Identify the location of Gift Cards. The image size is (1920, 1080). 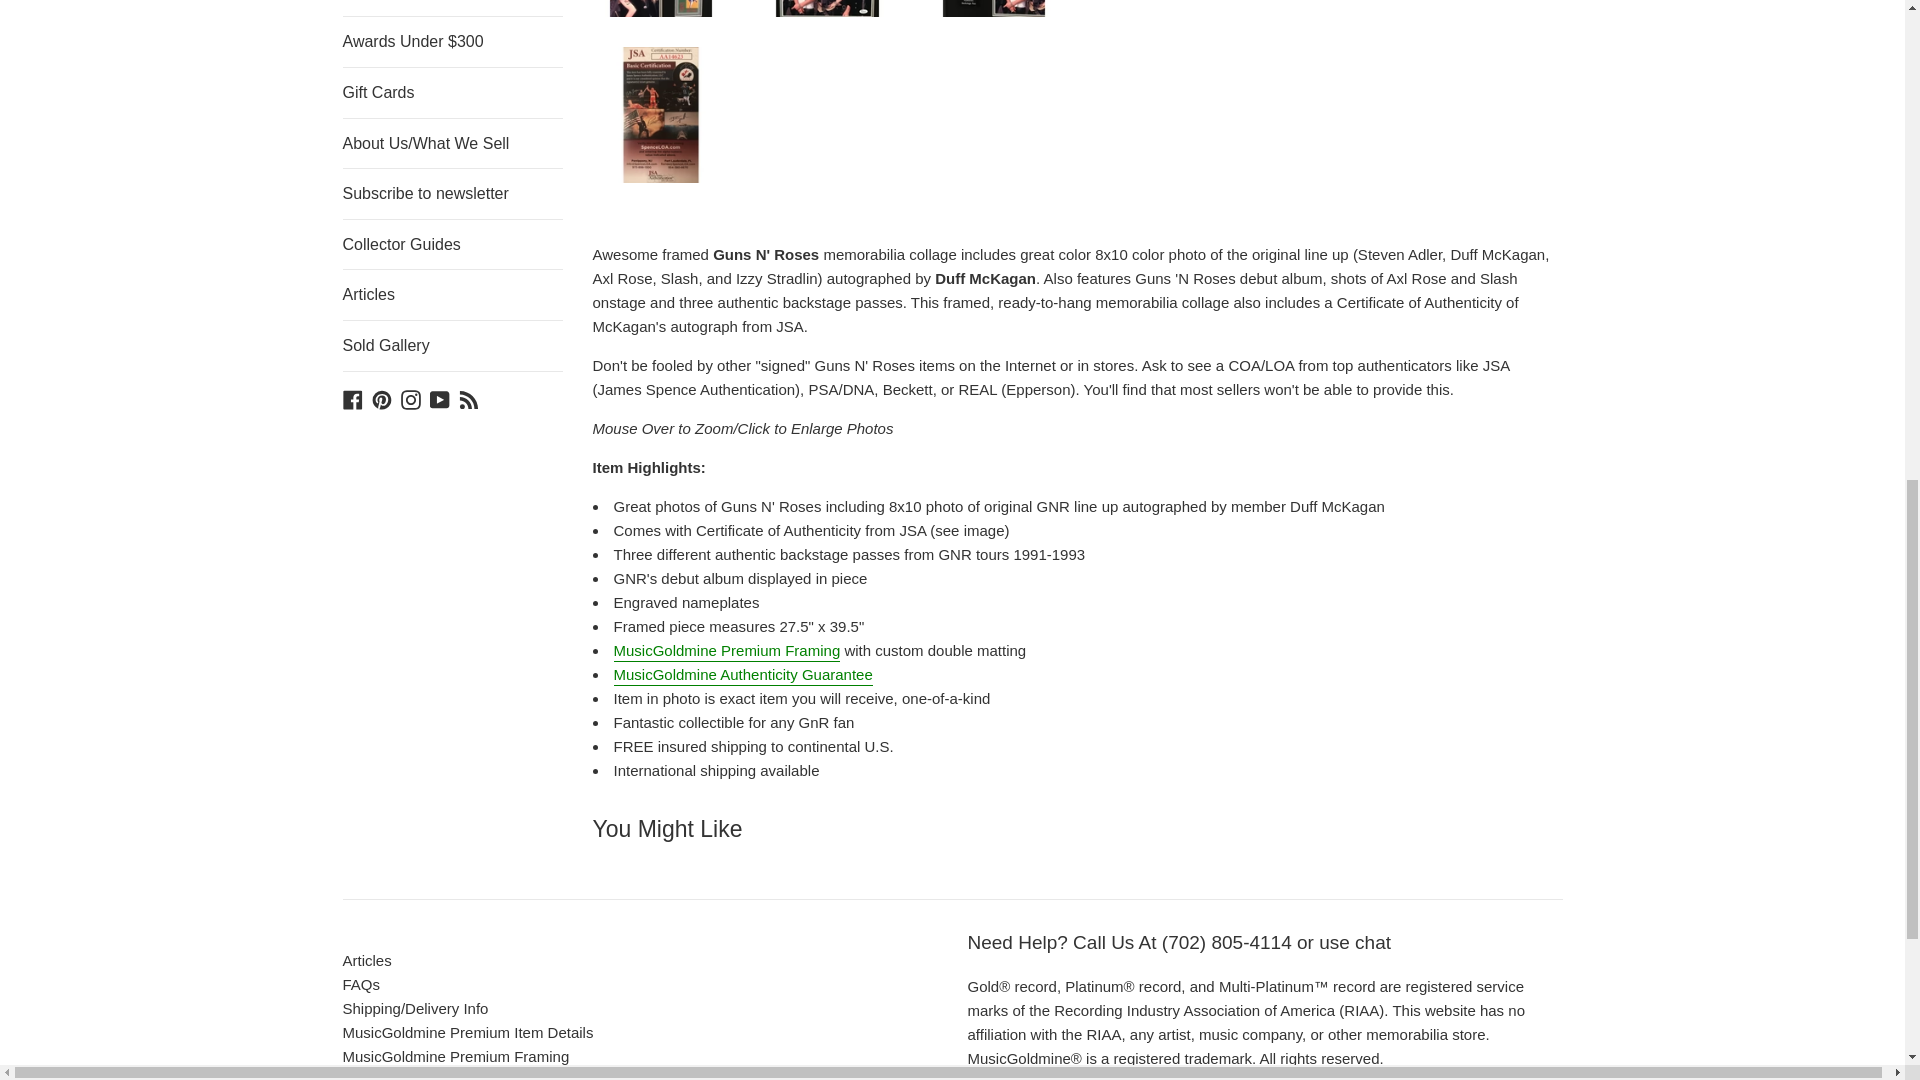
(452, 92).